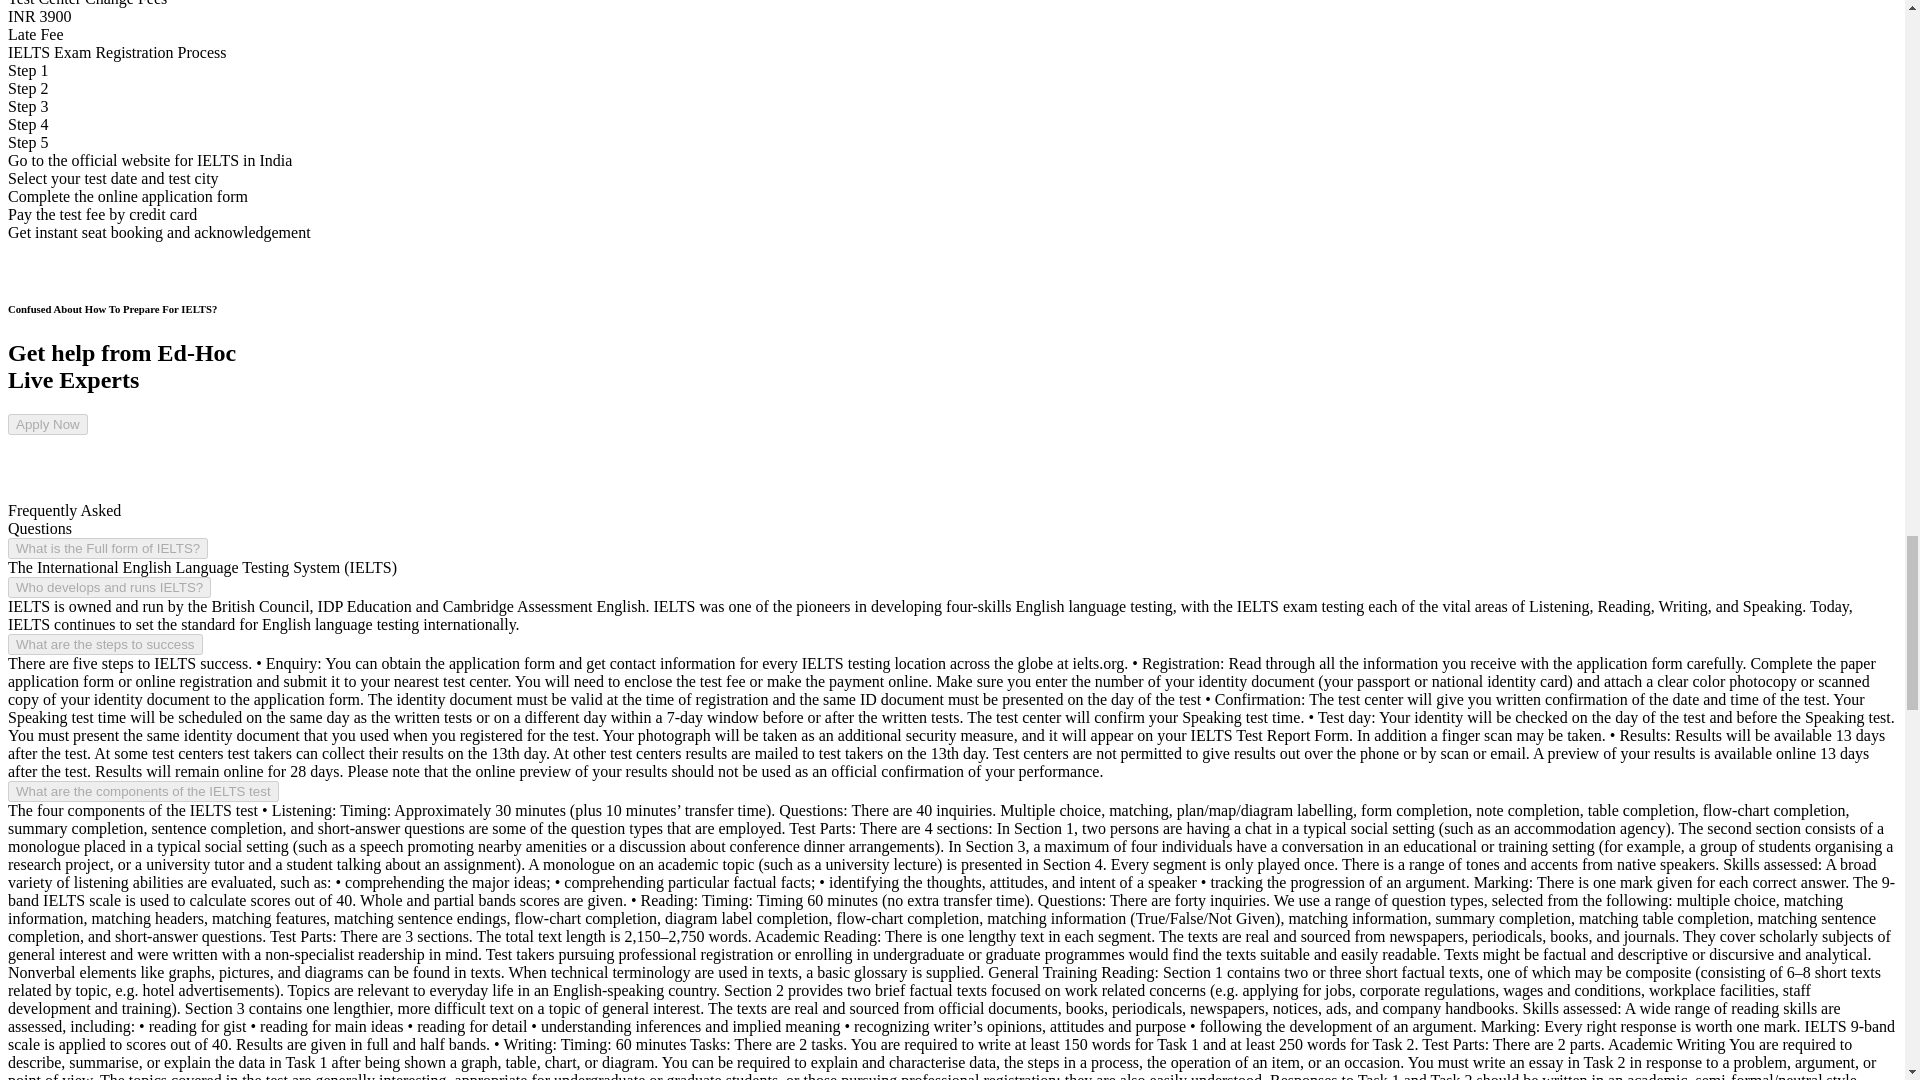 The image size is (1920, 1080). I want to click on Apply Now, so click(48, 424).